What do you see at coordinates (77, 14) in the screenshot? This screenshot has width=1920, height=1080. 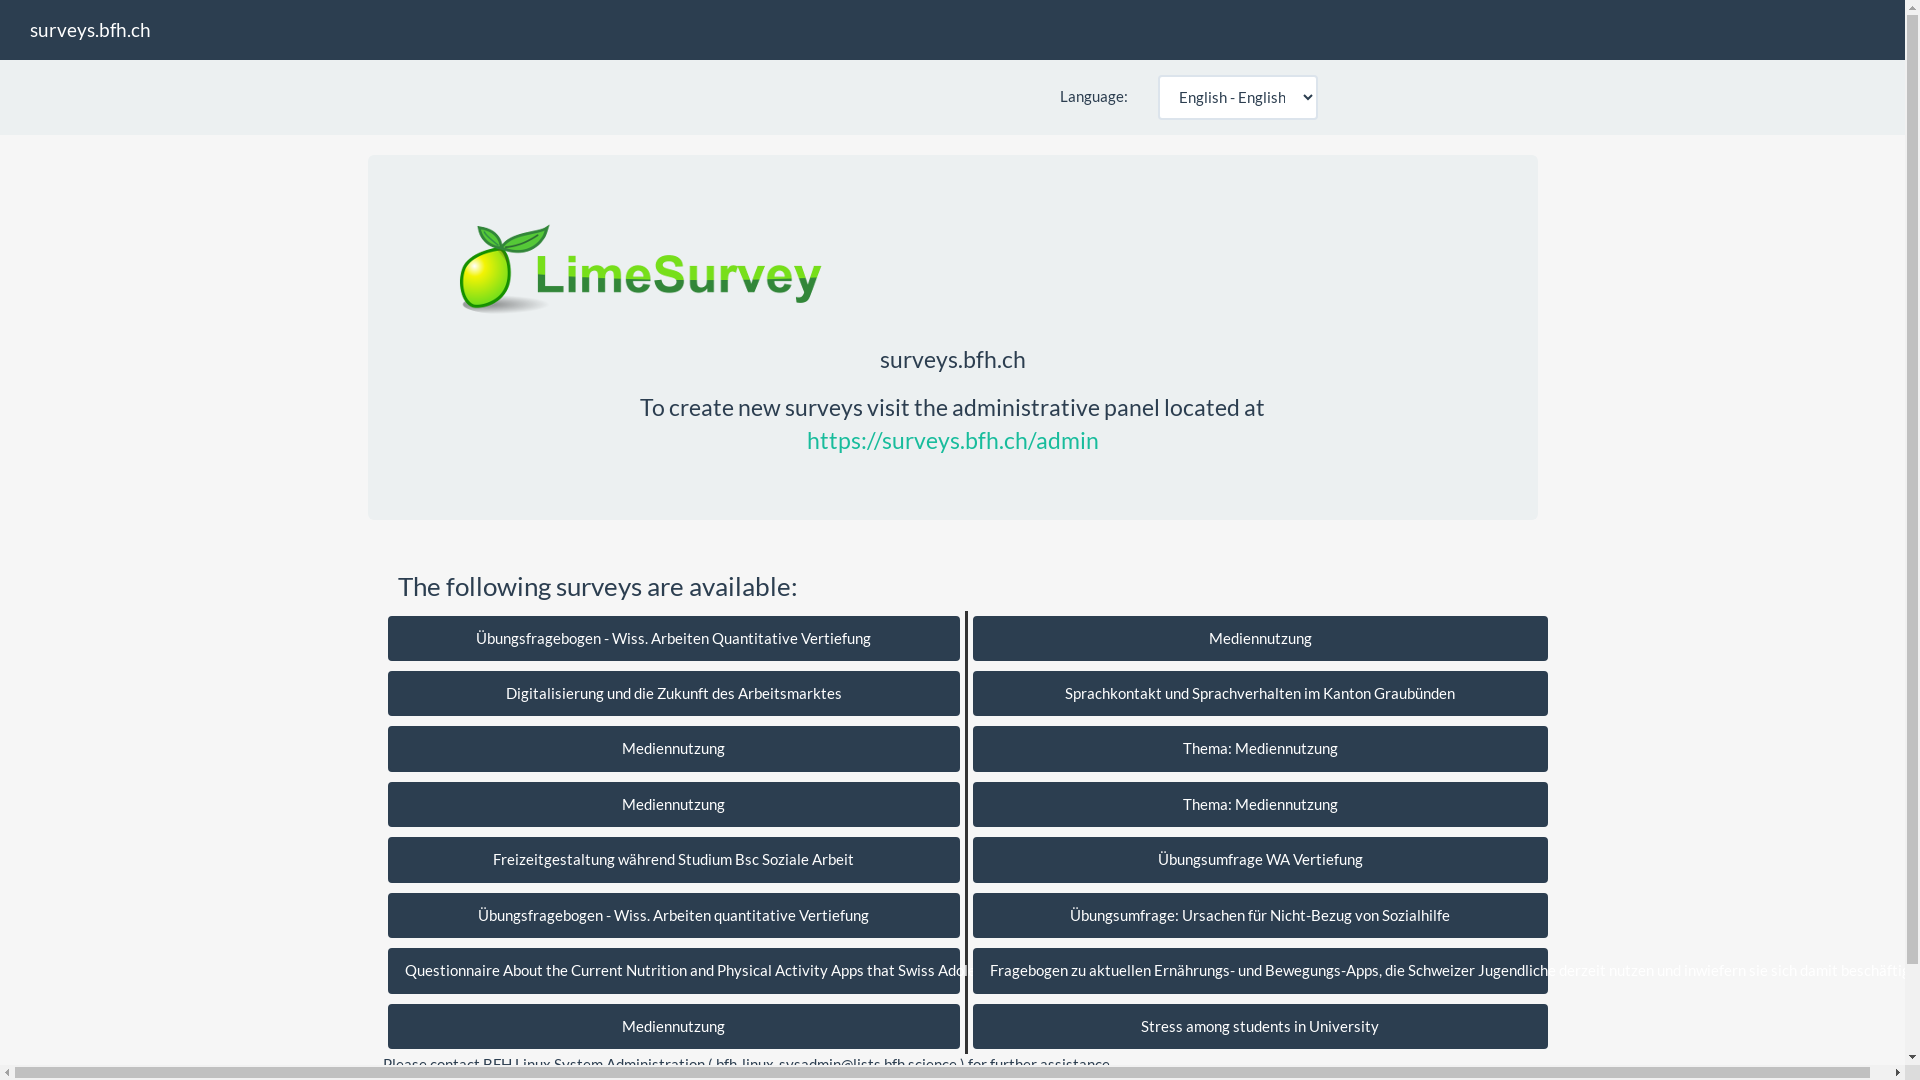 I see `changelang` at bounding box center [77, 14].